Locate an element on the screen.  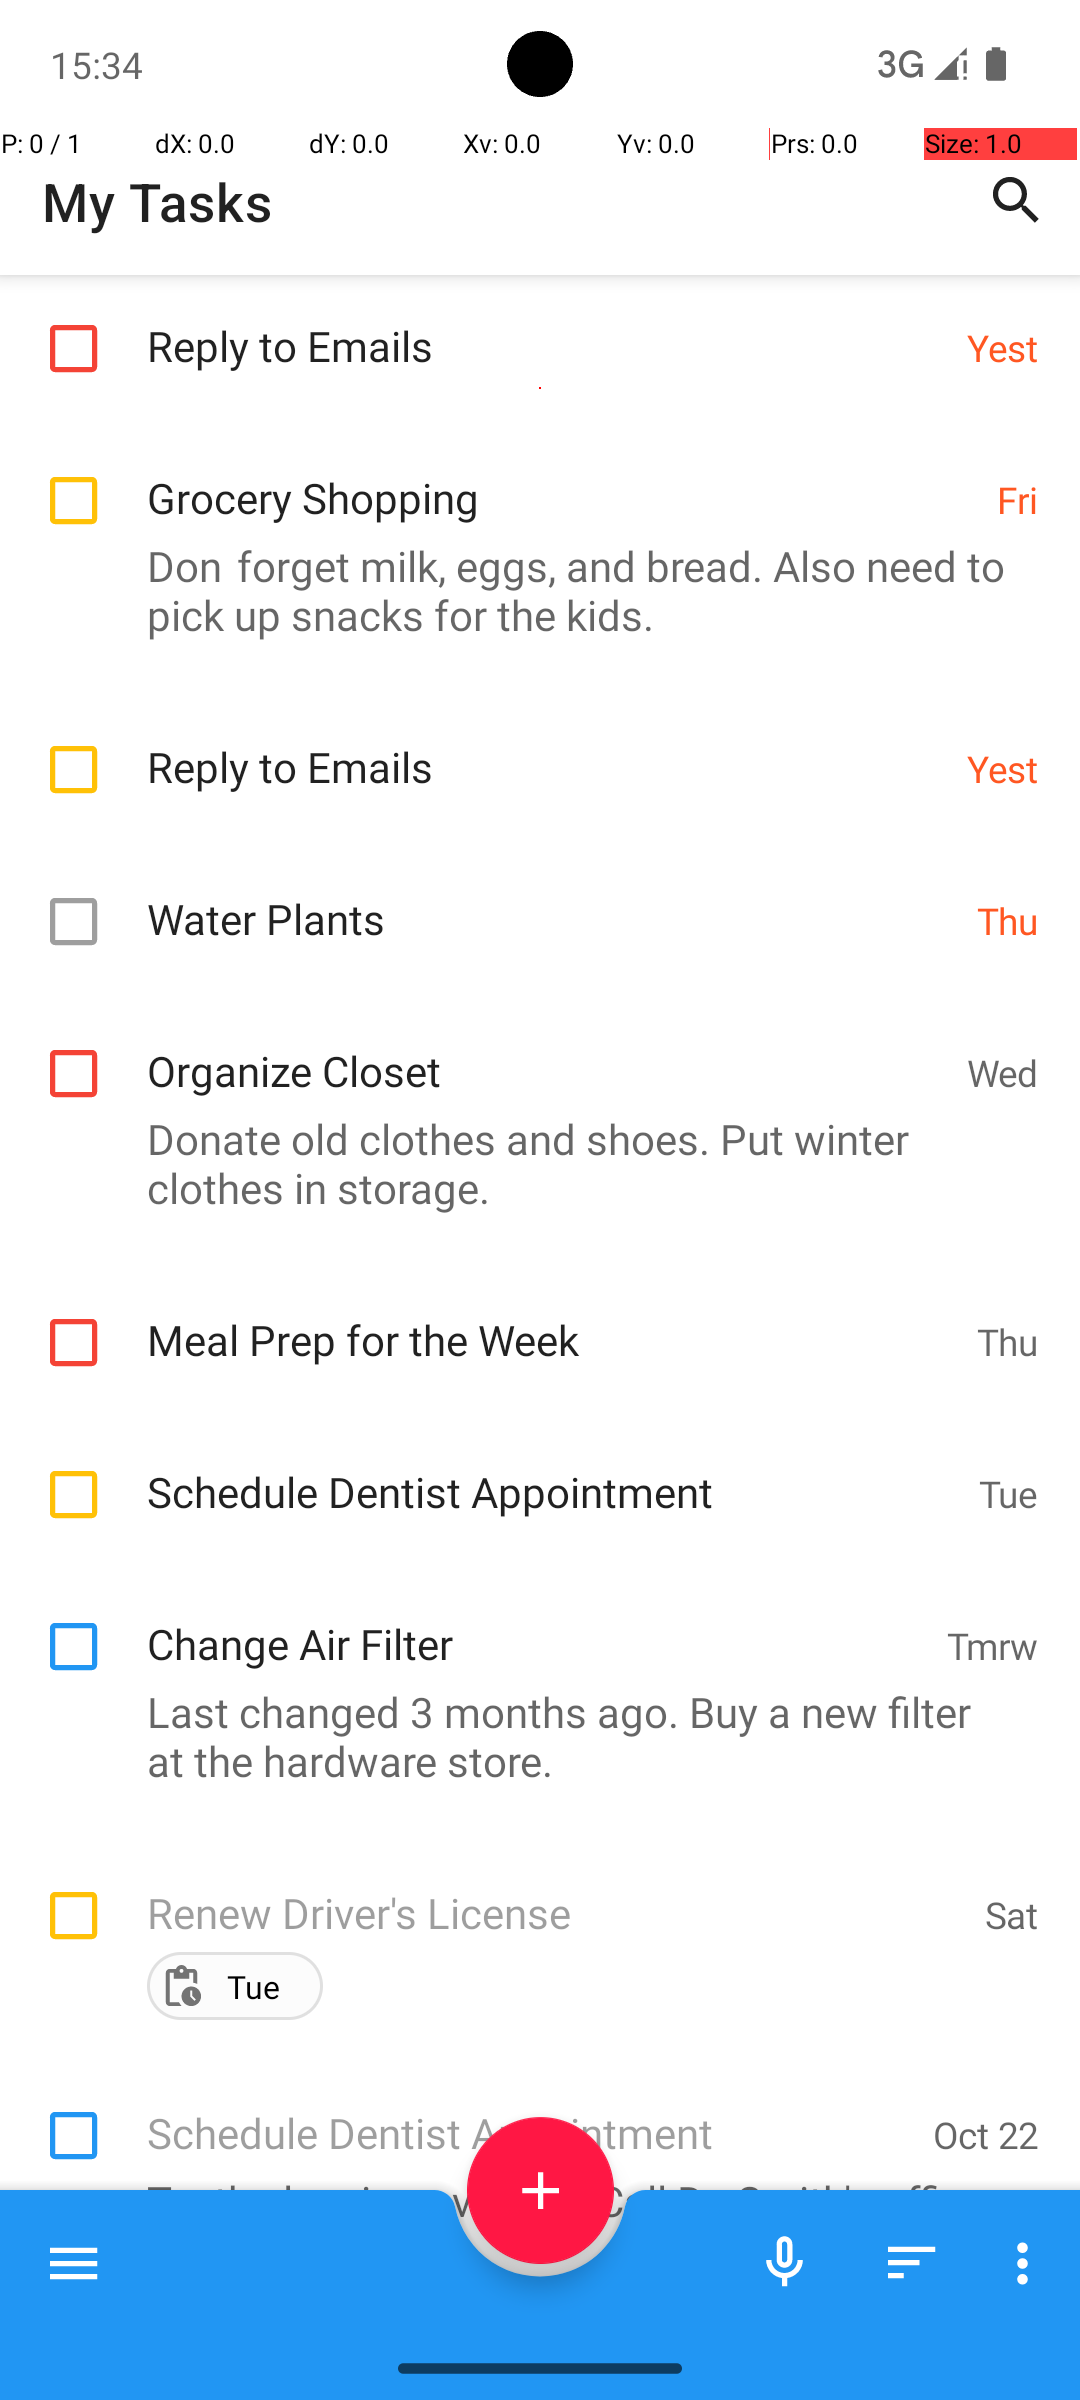
Fri is located at coordinates (1018, 500).